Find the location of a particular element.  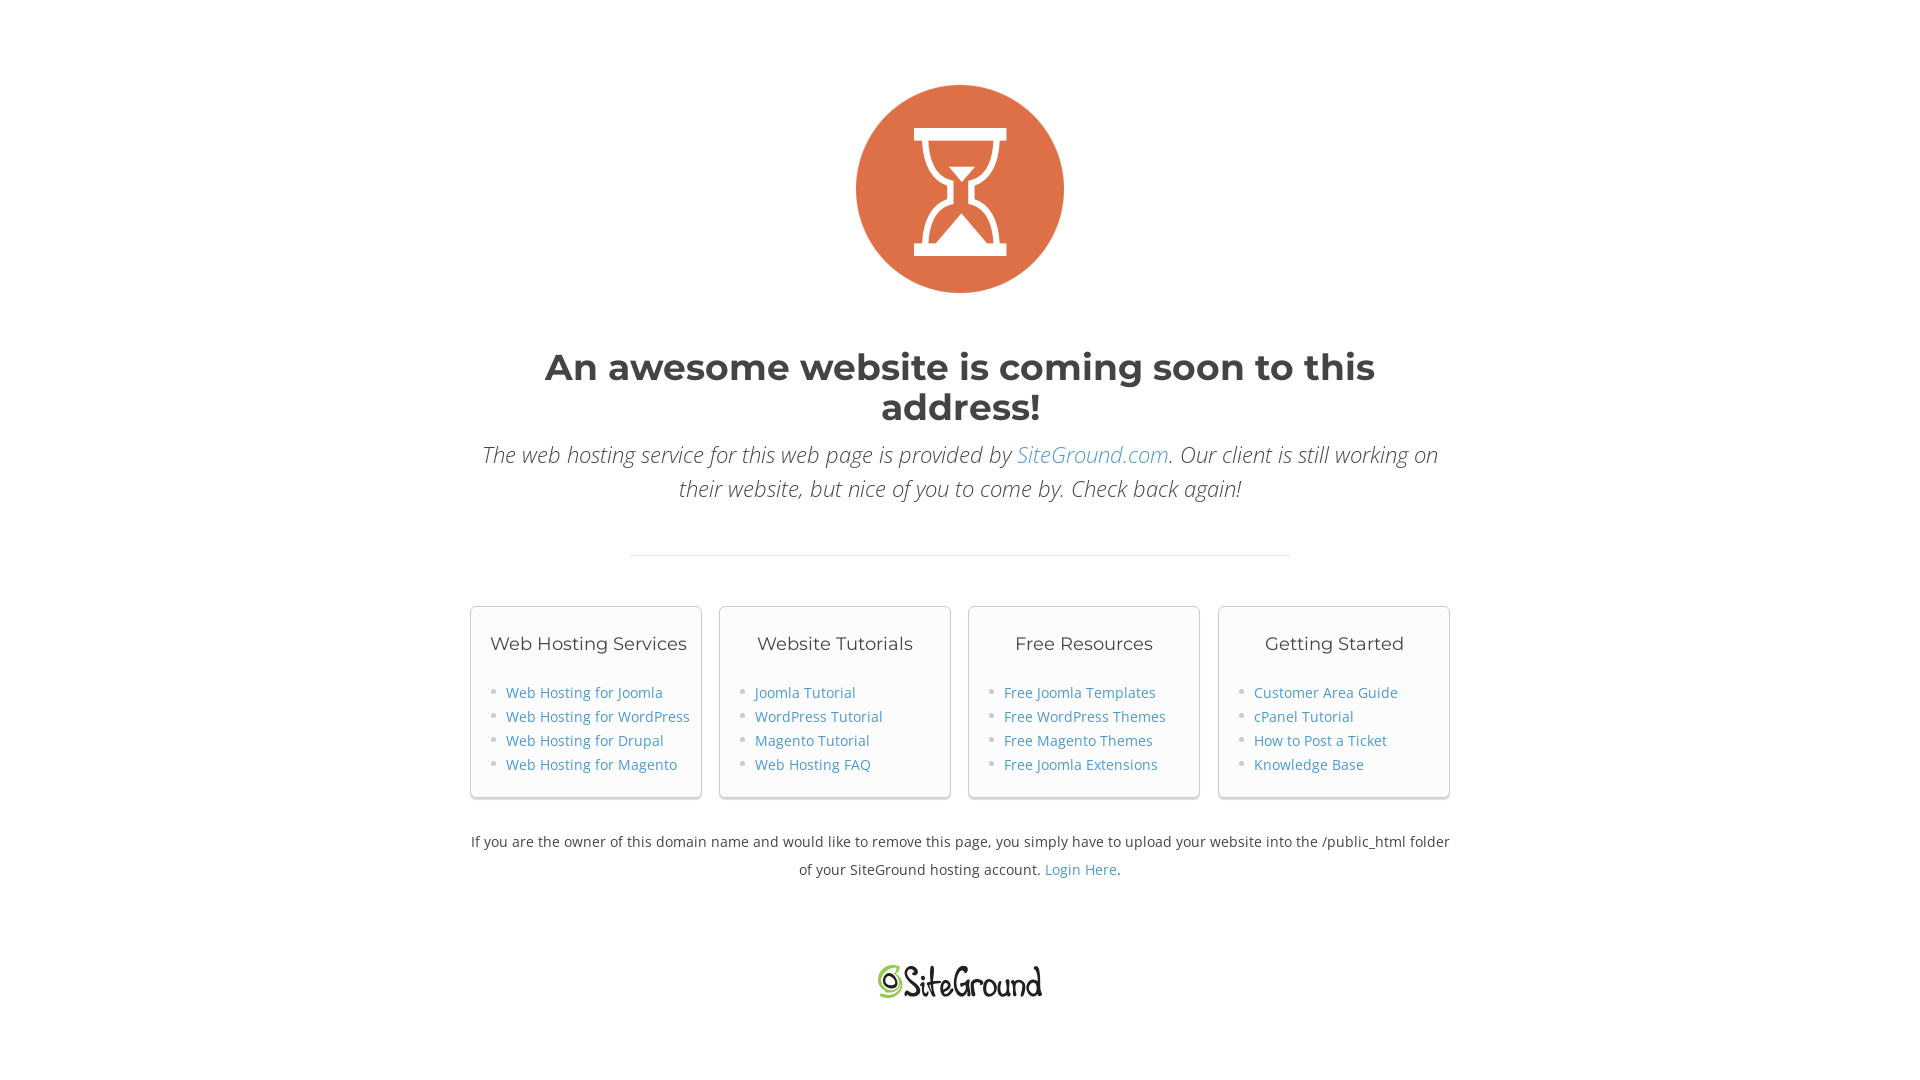

Free WordPress Themes is located at coordinates (1085, 716).